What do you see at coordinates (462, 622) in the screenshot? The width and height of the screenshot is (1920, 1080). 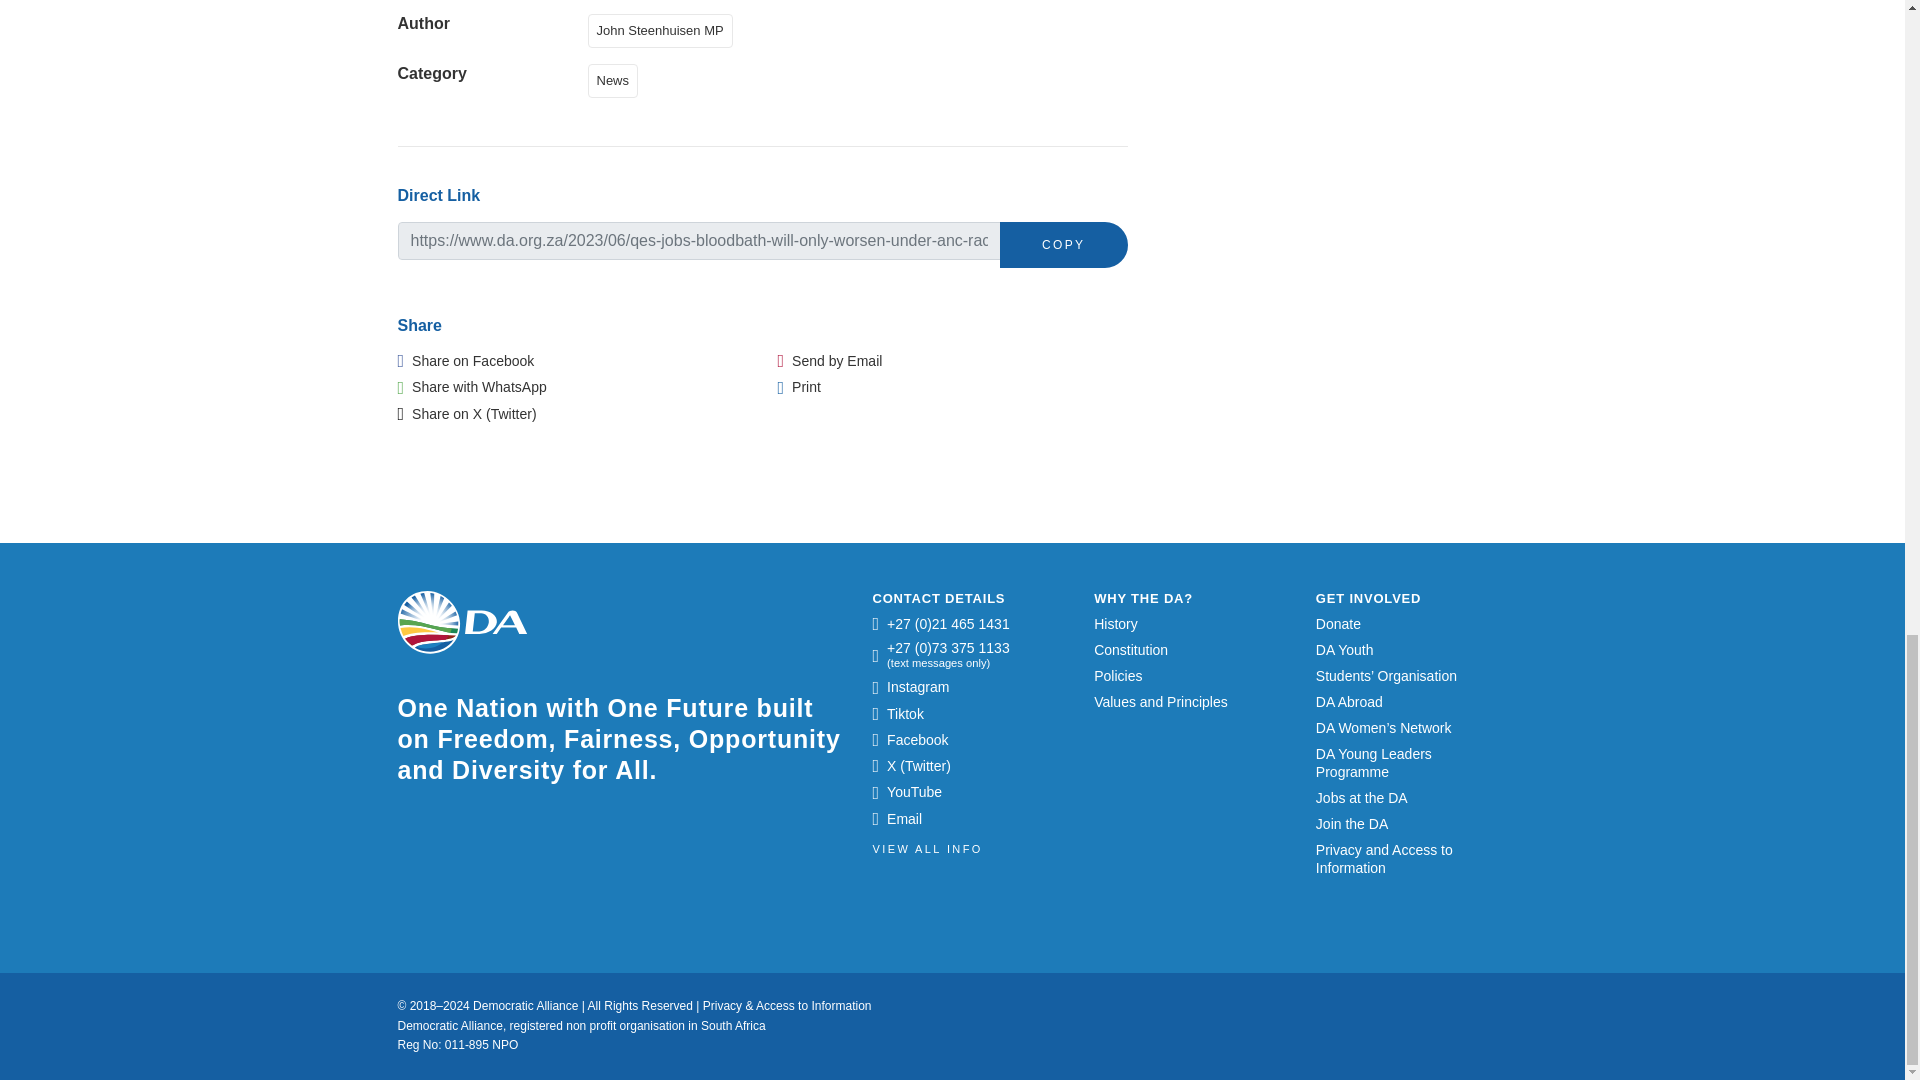 I see `Democratic Alliance Logo` at bounding box center [462, 622].